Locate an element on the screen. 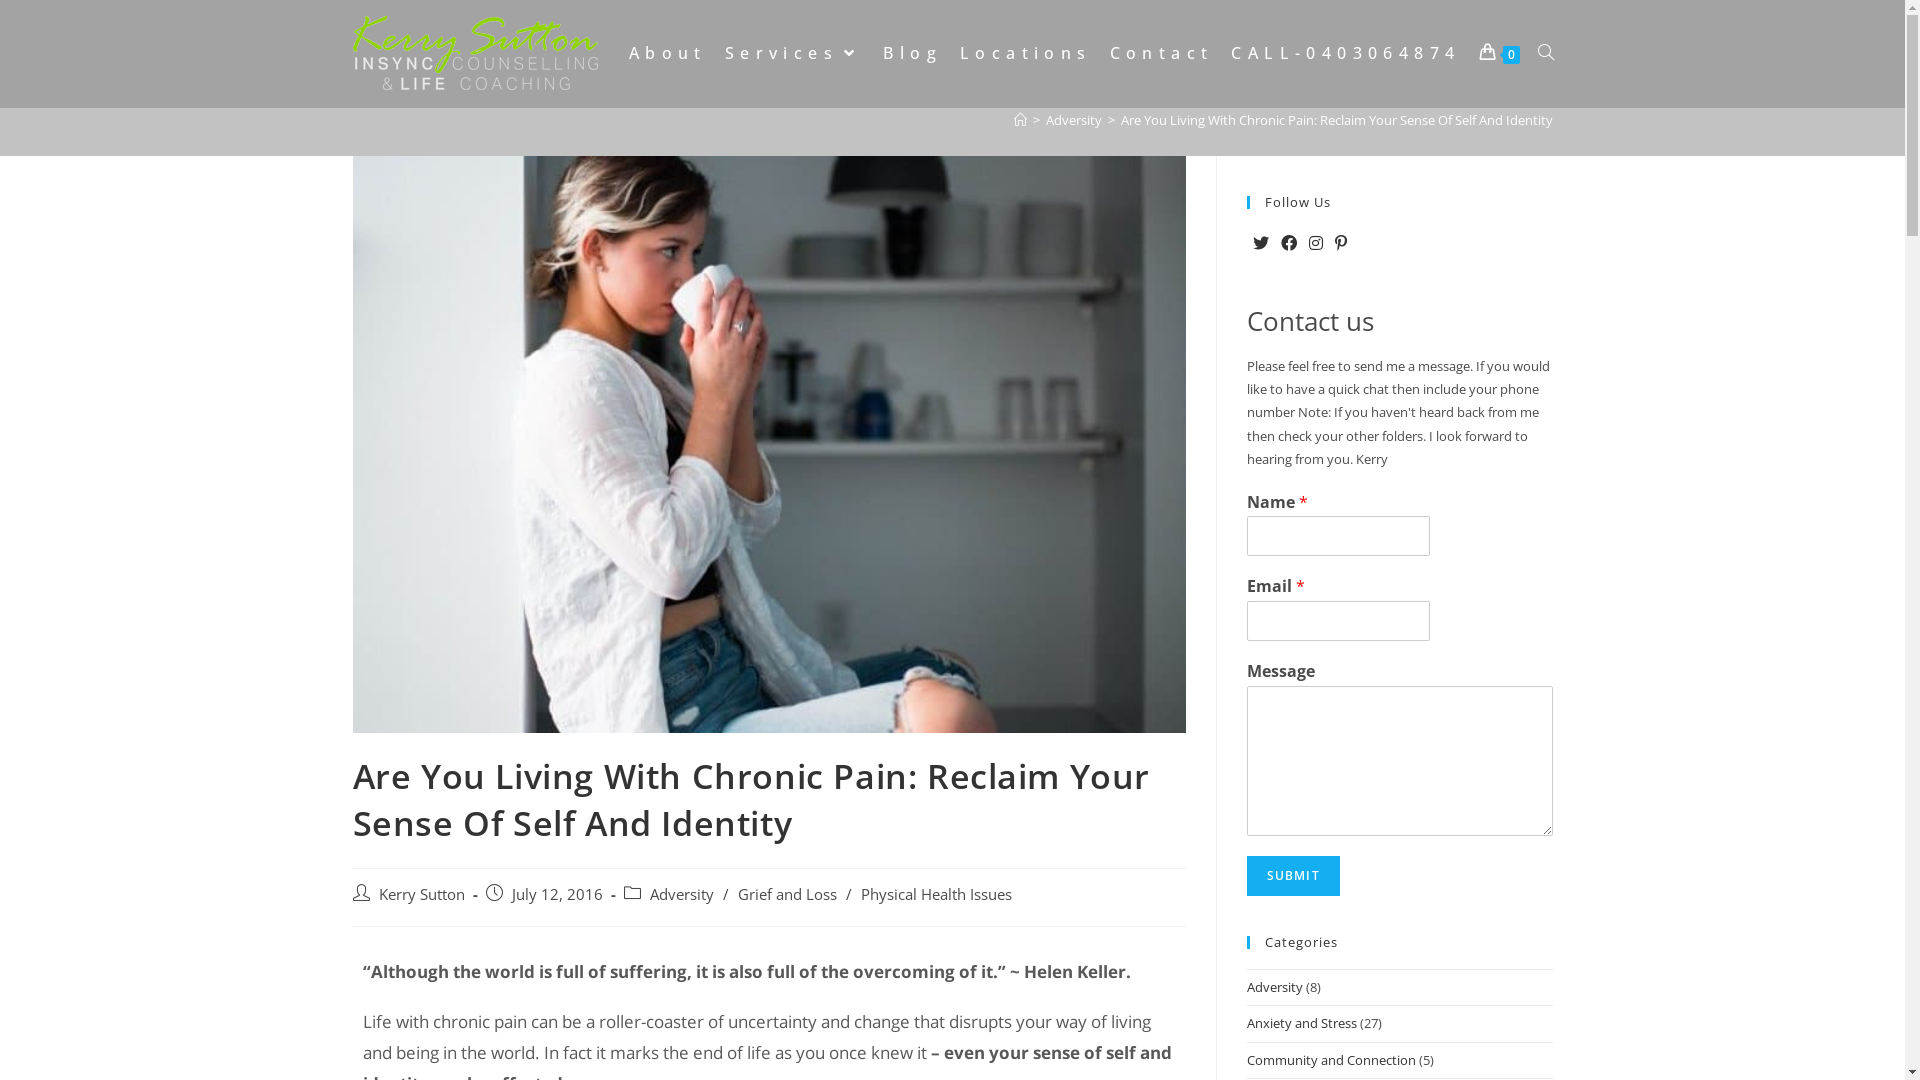 The height and width of the screenshot is (1080, 1920). About is located at coordinates (668, 53).